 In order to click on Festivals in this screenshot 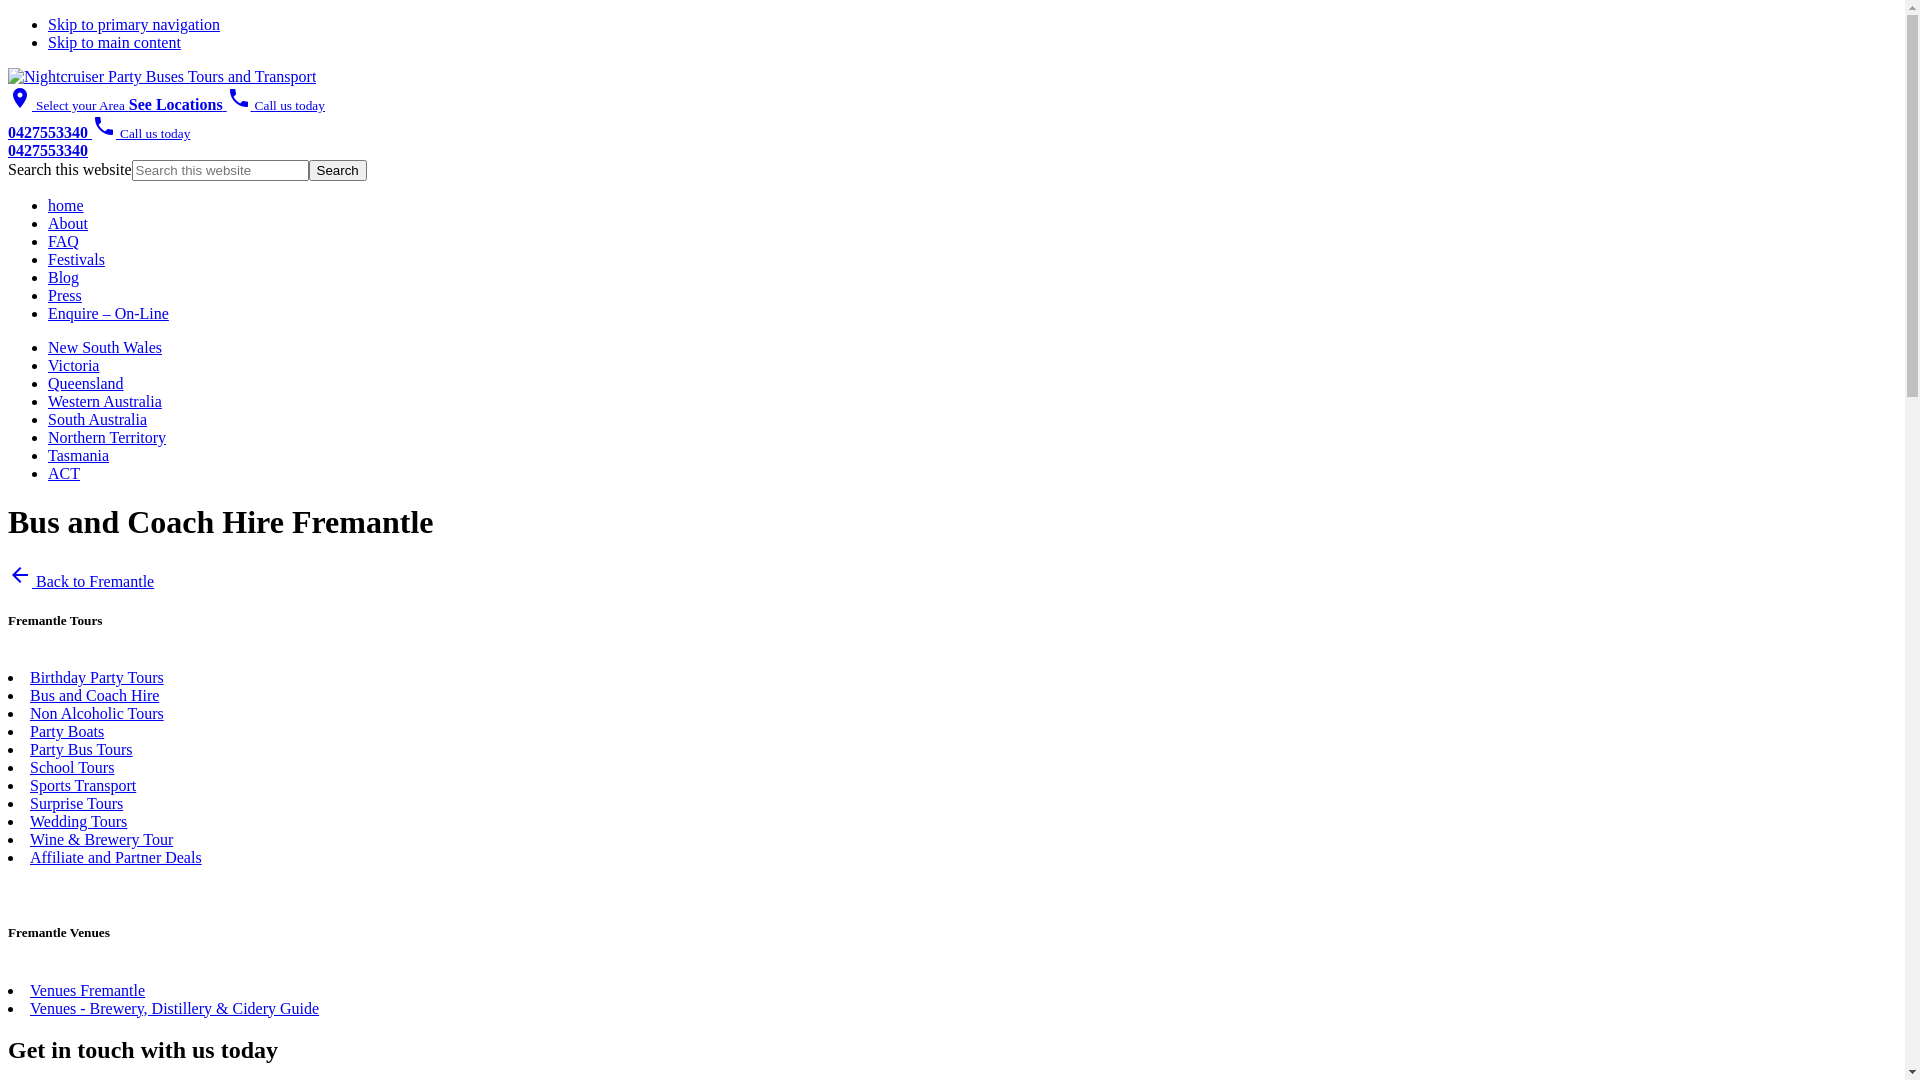, I will do `click(76, 260)`.